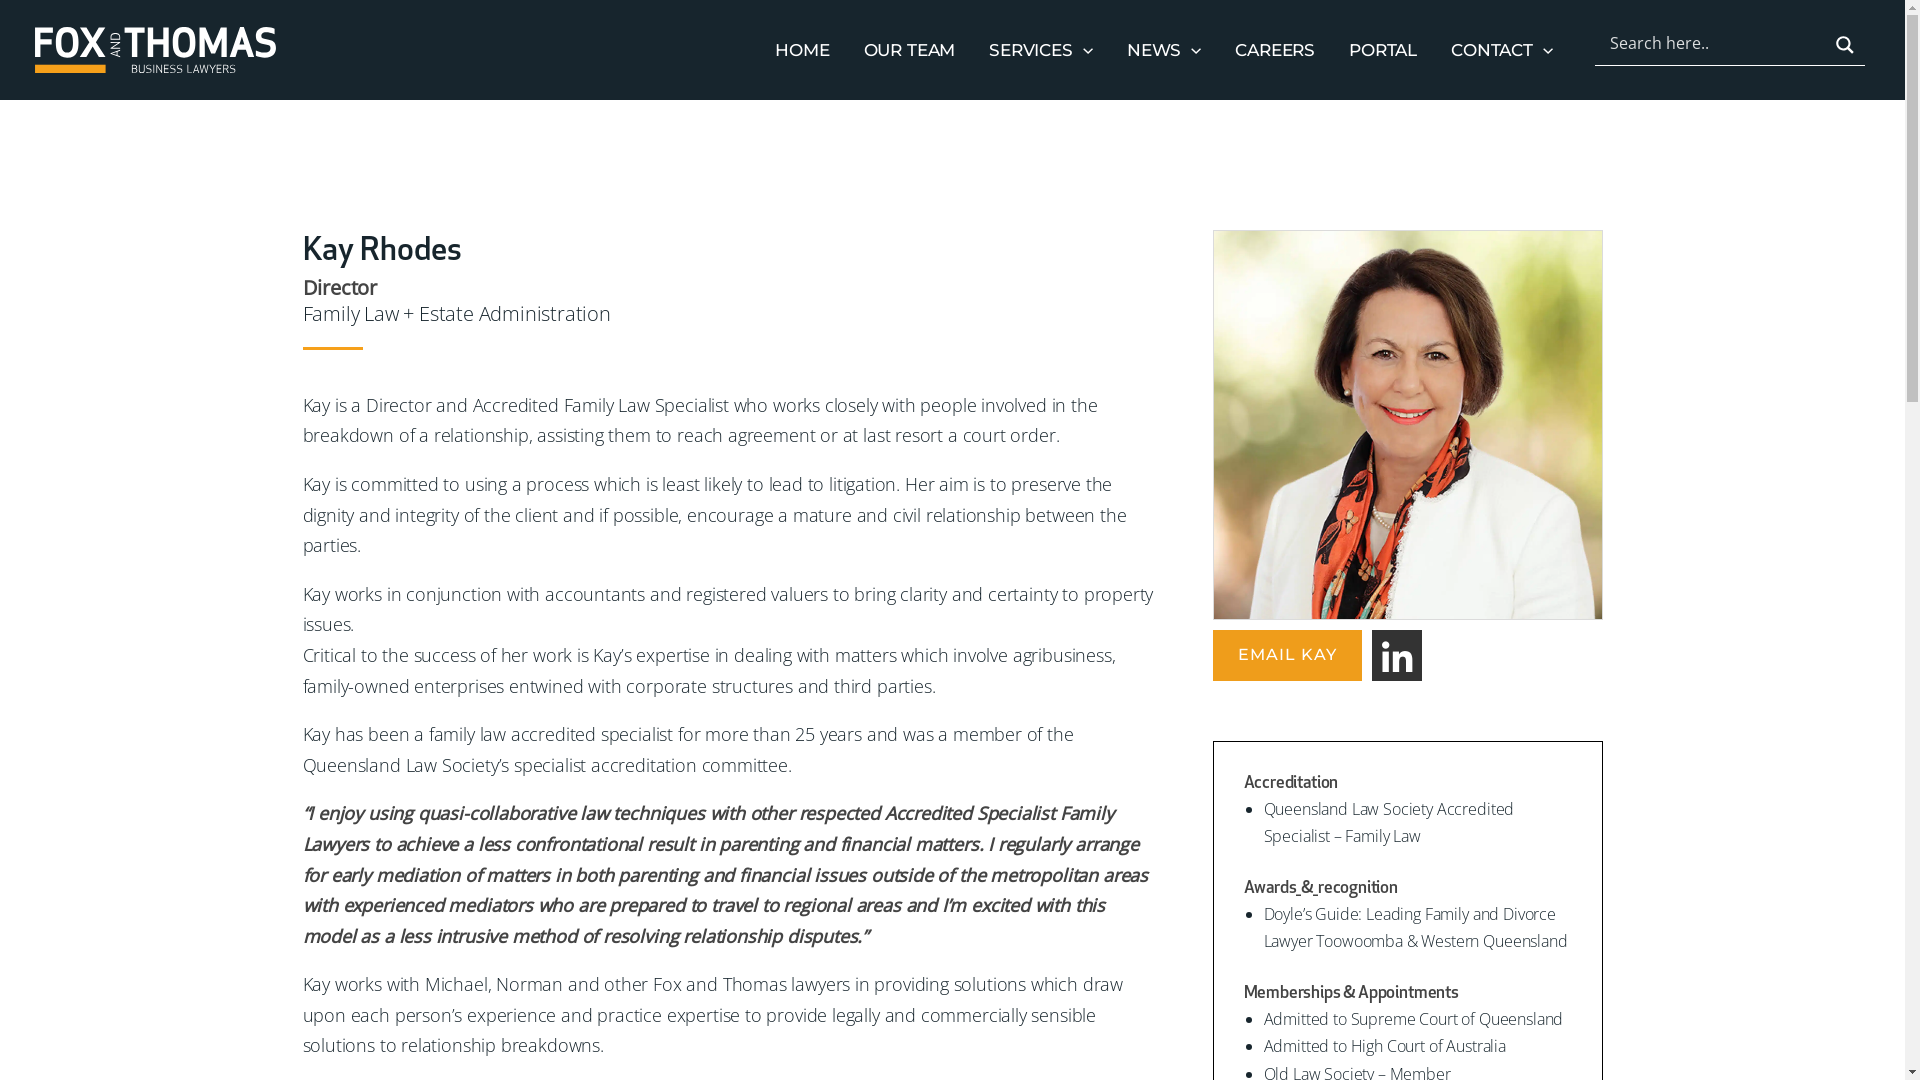 The width and height of the screenshot is (1920, 1080). I want to click on HOME, so click(802, 50).